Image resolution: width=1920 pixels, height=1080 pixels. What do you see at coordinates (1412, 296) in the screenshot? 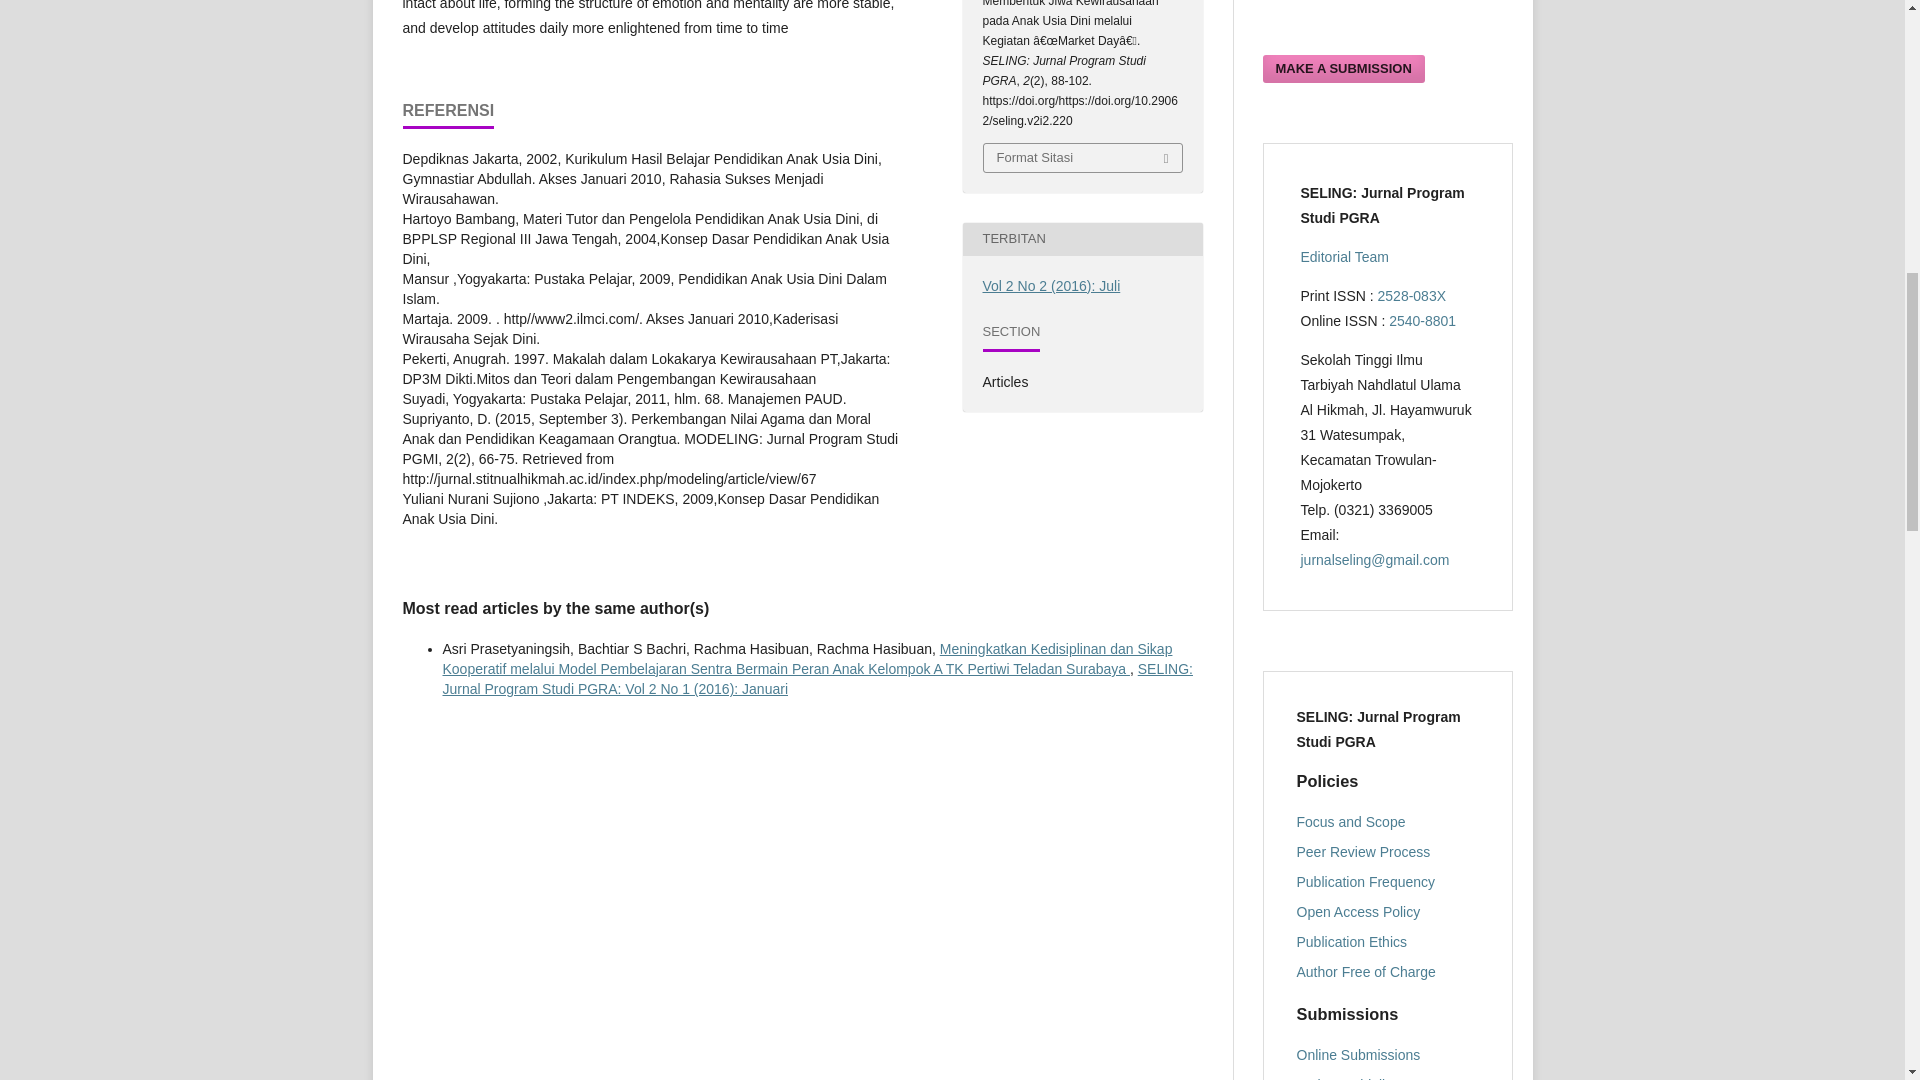
I see `ISSN` at bounding box center [1412, 296].